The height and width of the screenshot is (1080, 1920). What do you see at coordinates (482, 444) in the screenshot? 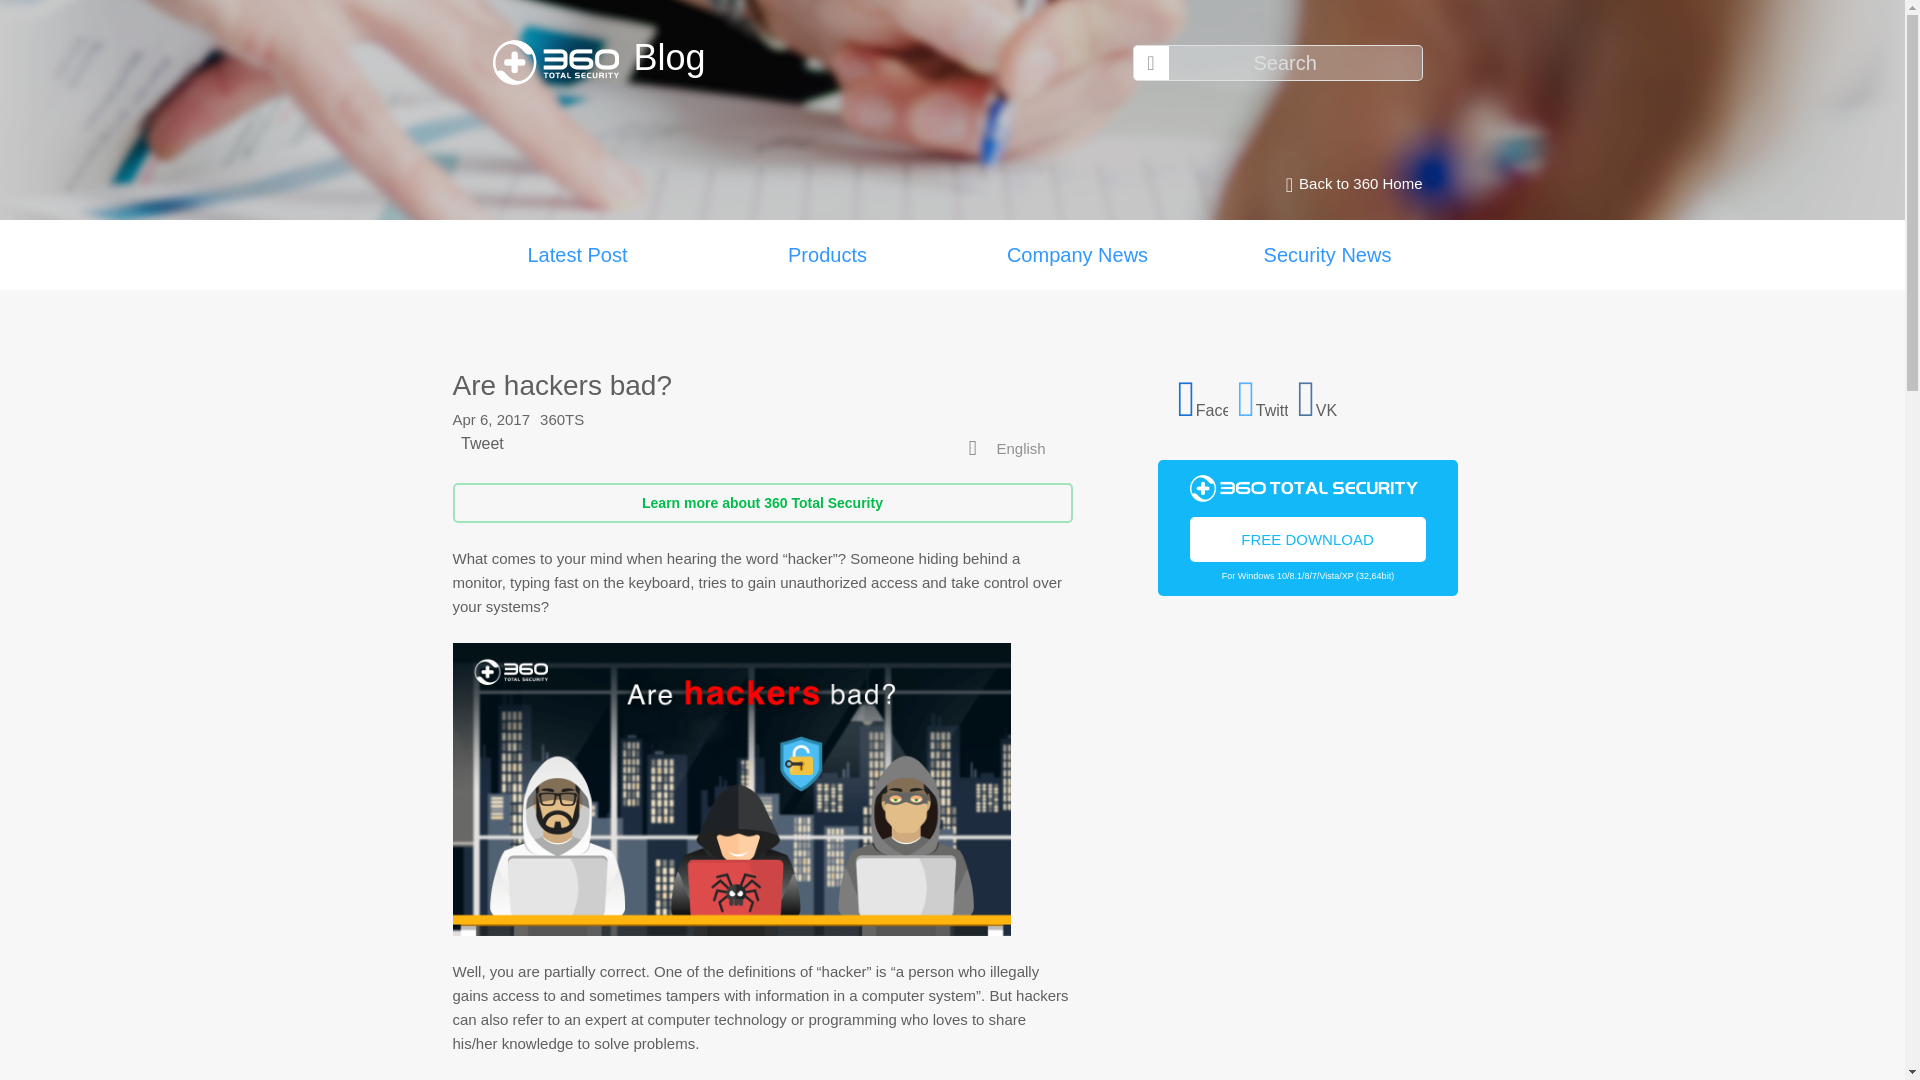
I see `Tweet` at bounding box center [482, 444].